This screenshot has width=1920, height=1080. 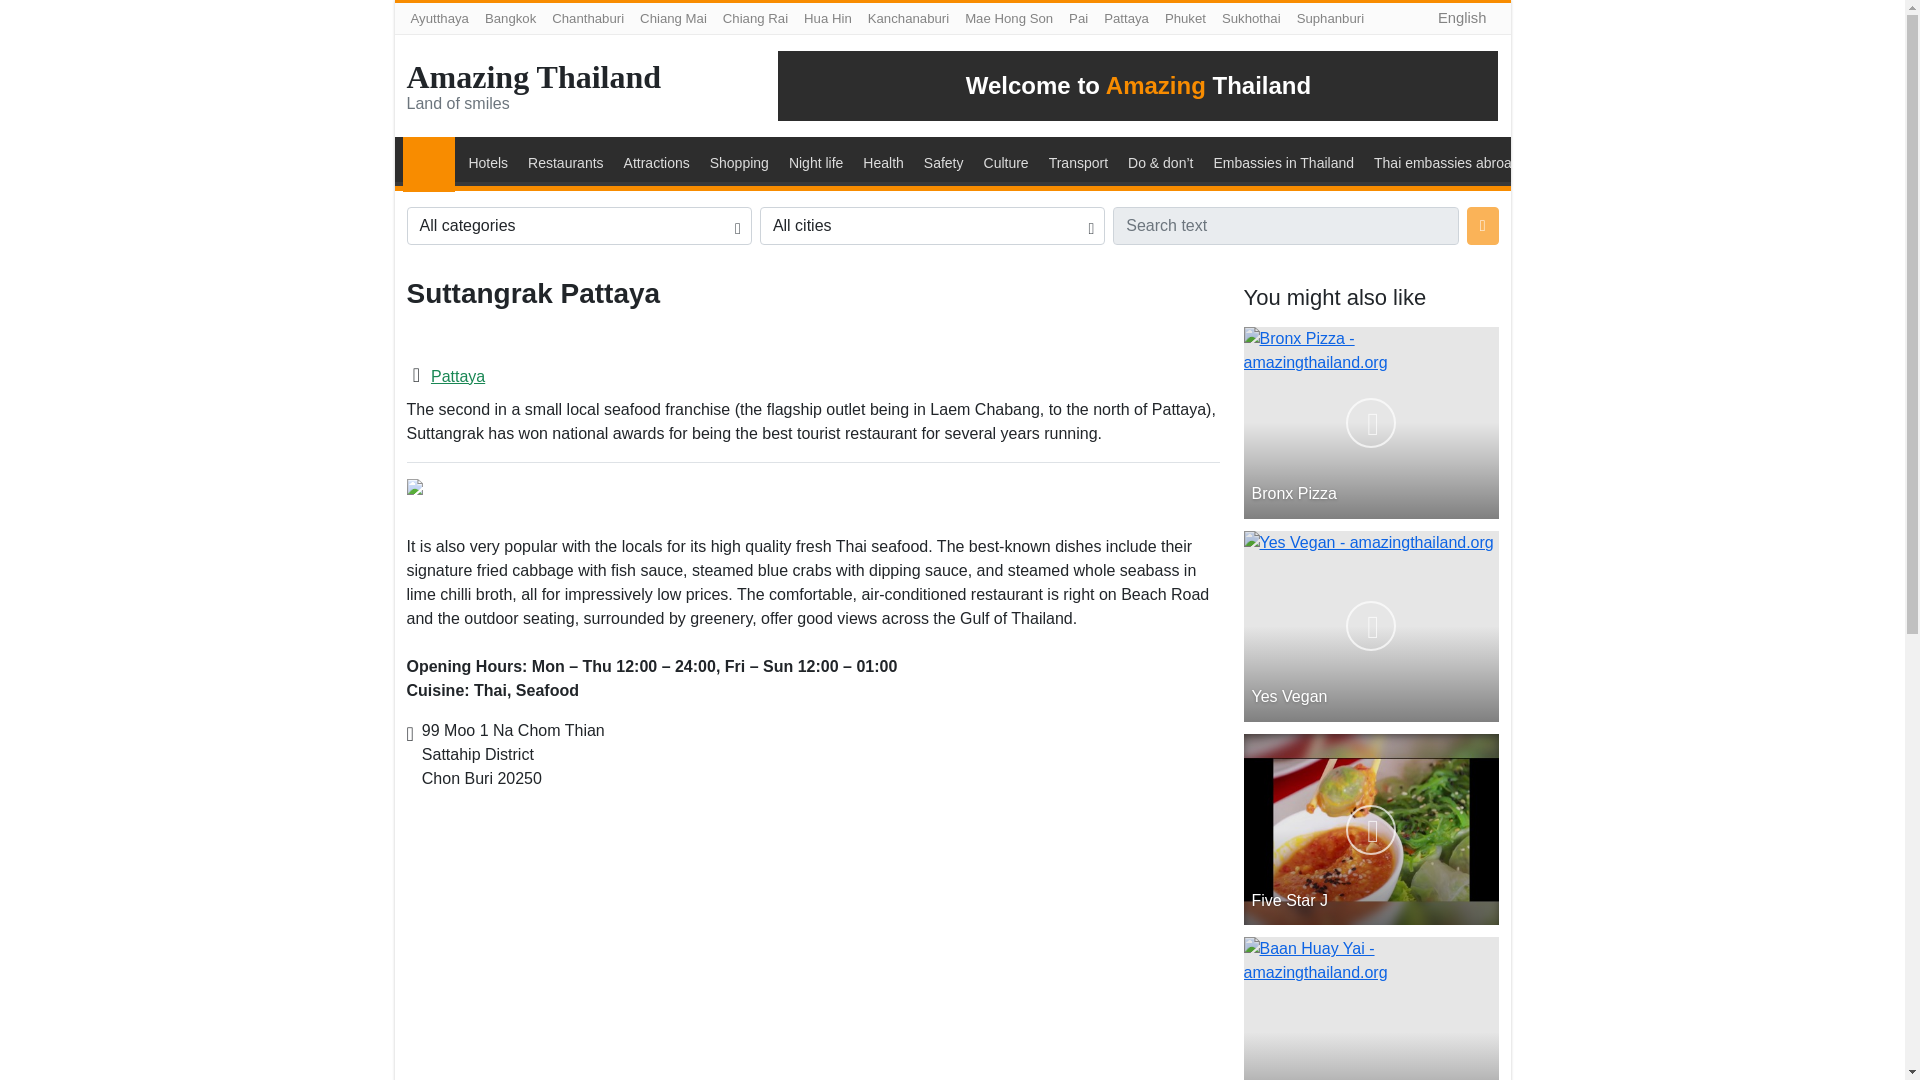 What do you see at coordinates (932, 226) in the screenshot?
I see `All cities` at bounding box center [932, 226].